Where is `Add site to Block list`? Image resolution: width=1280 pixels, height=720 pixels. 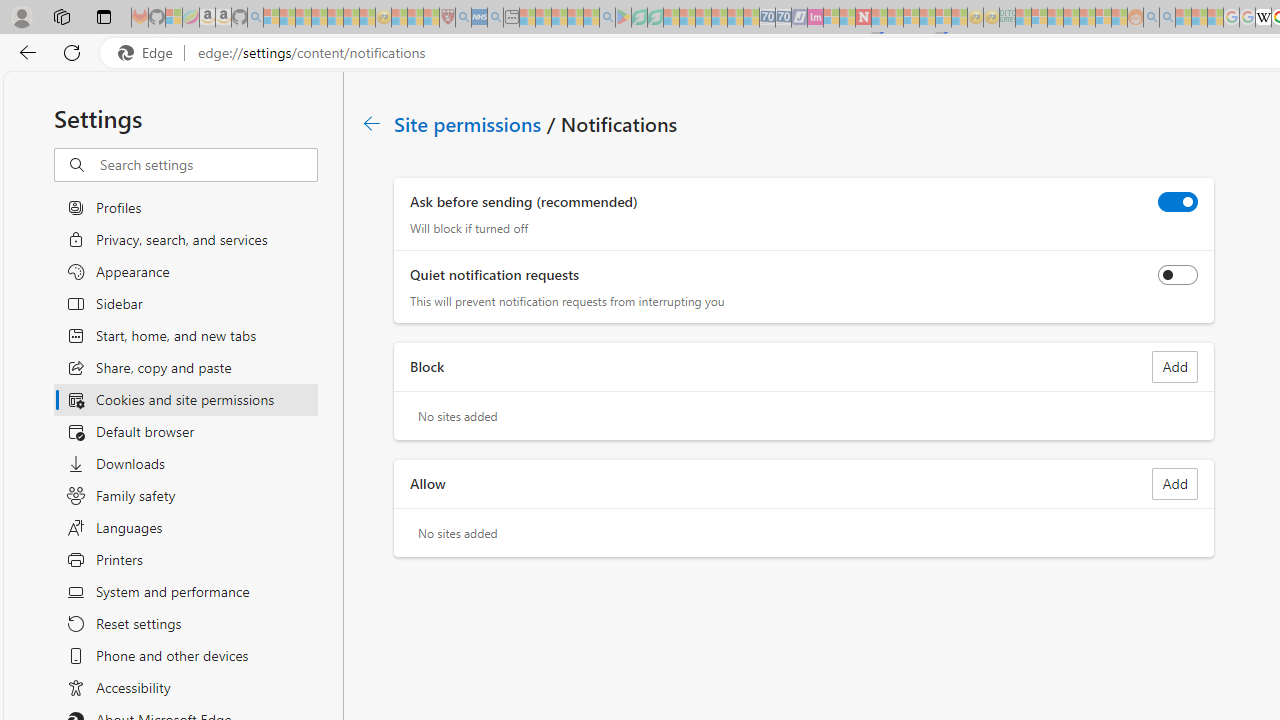 Add site to Block list is located at coordinates (1175, 367).